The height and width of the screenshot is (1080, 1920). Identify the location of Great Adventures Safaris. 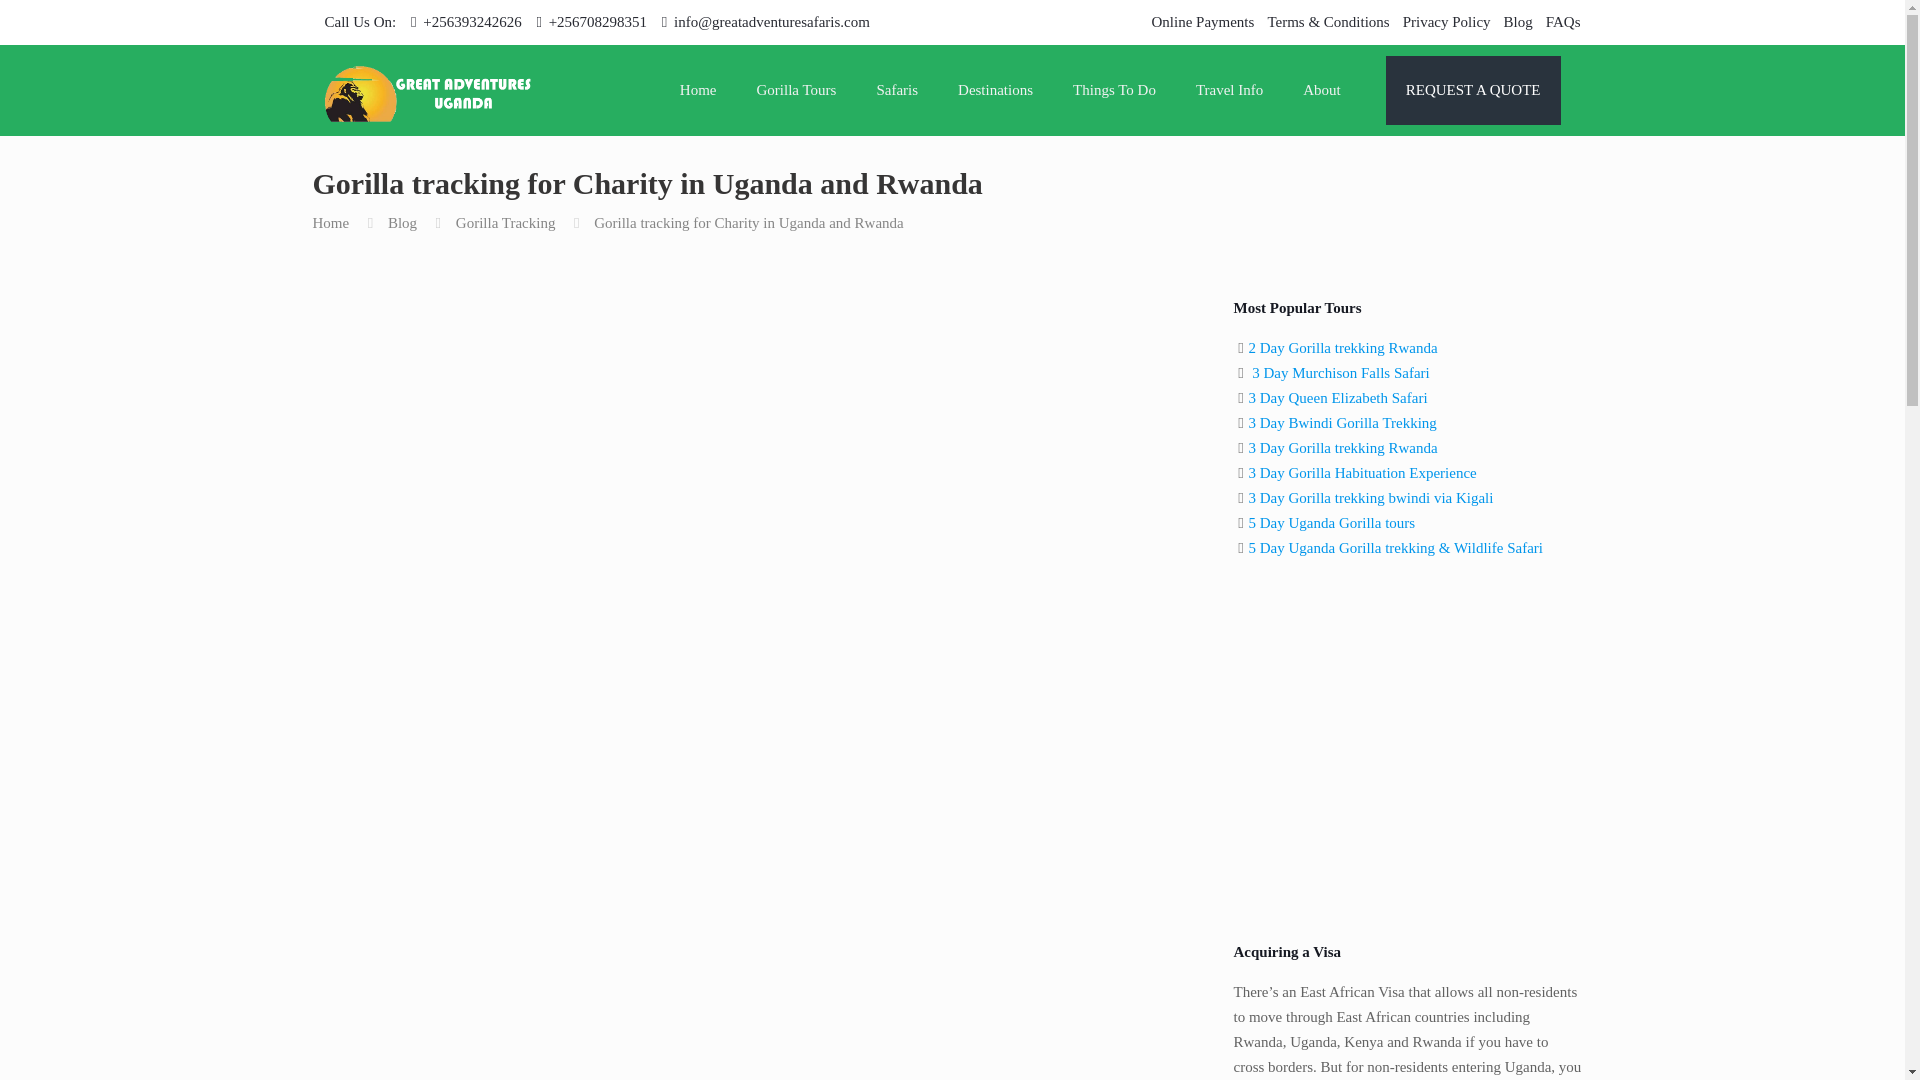
(428, 90).